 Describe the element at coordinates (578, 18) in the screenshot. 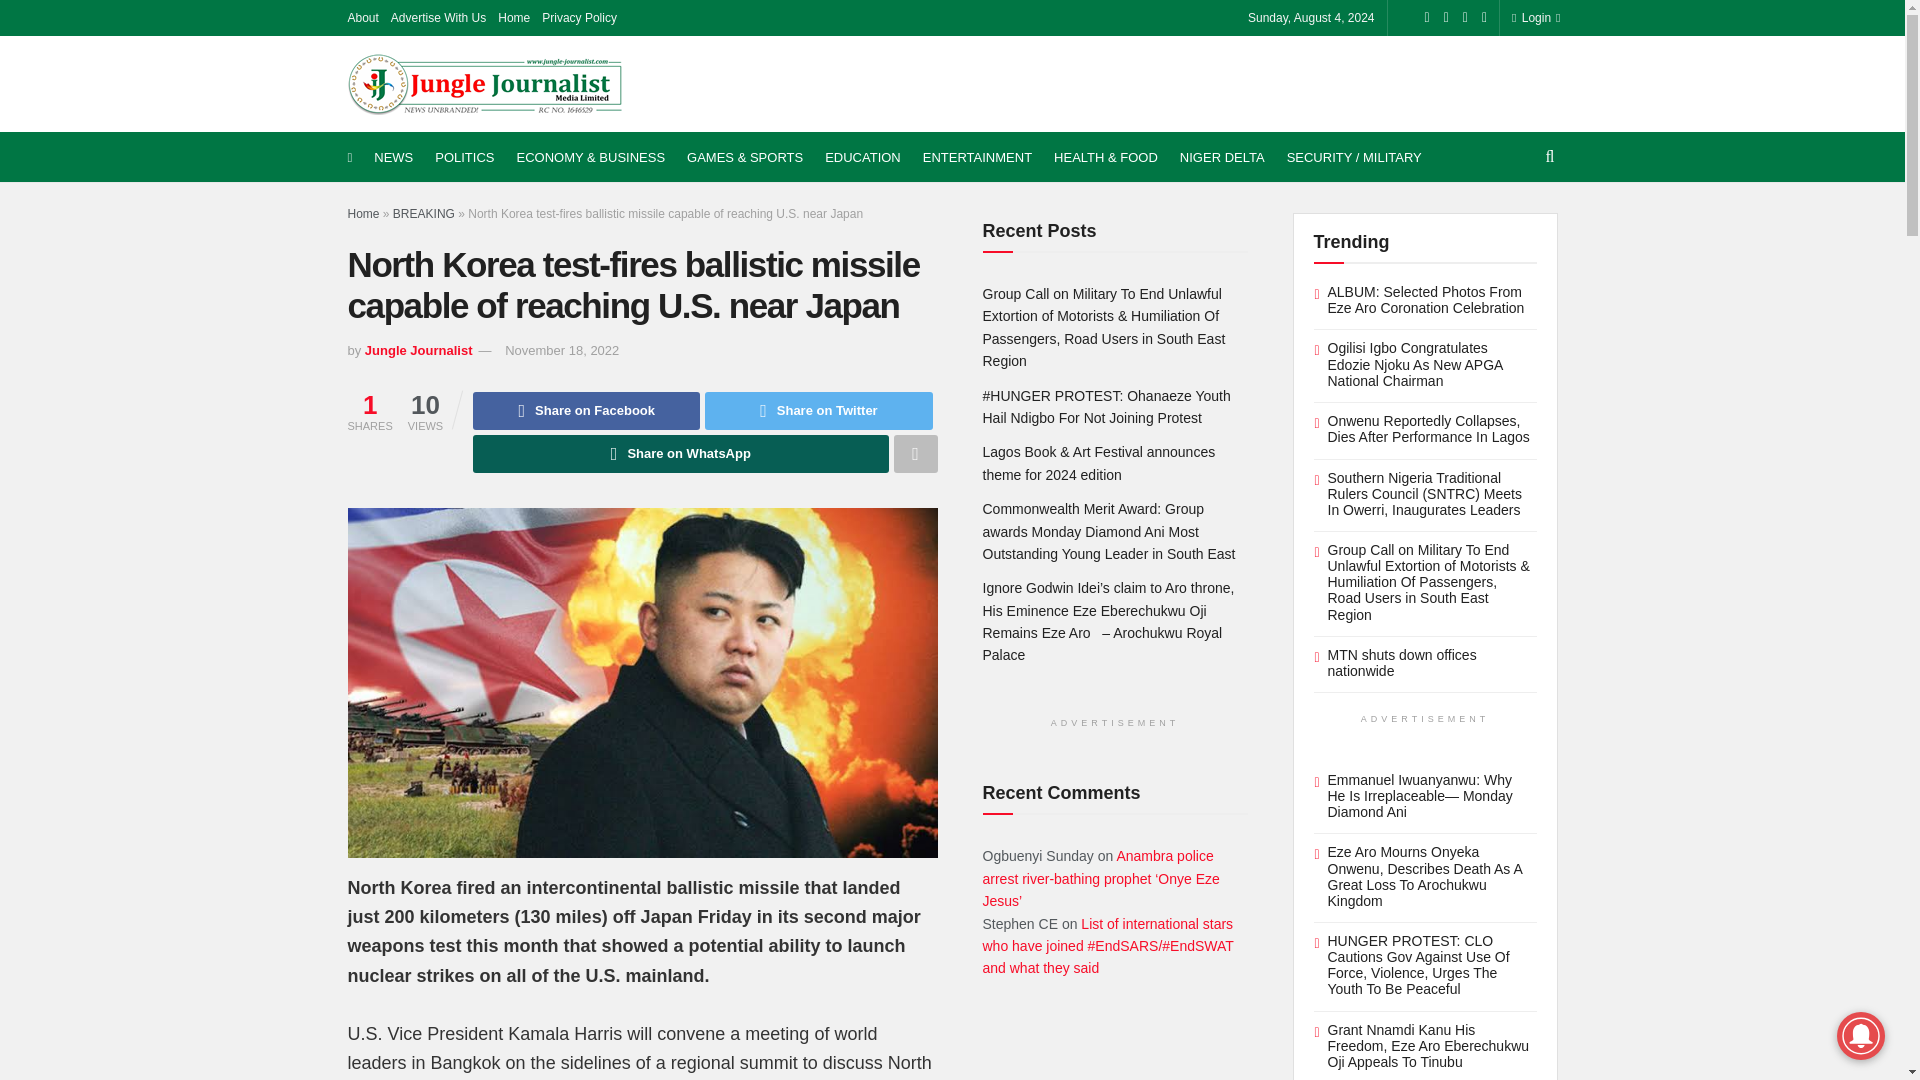

I see `Privacy Policy` at that location.